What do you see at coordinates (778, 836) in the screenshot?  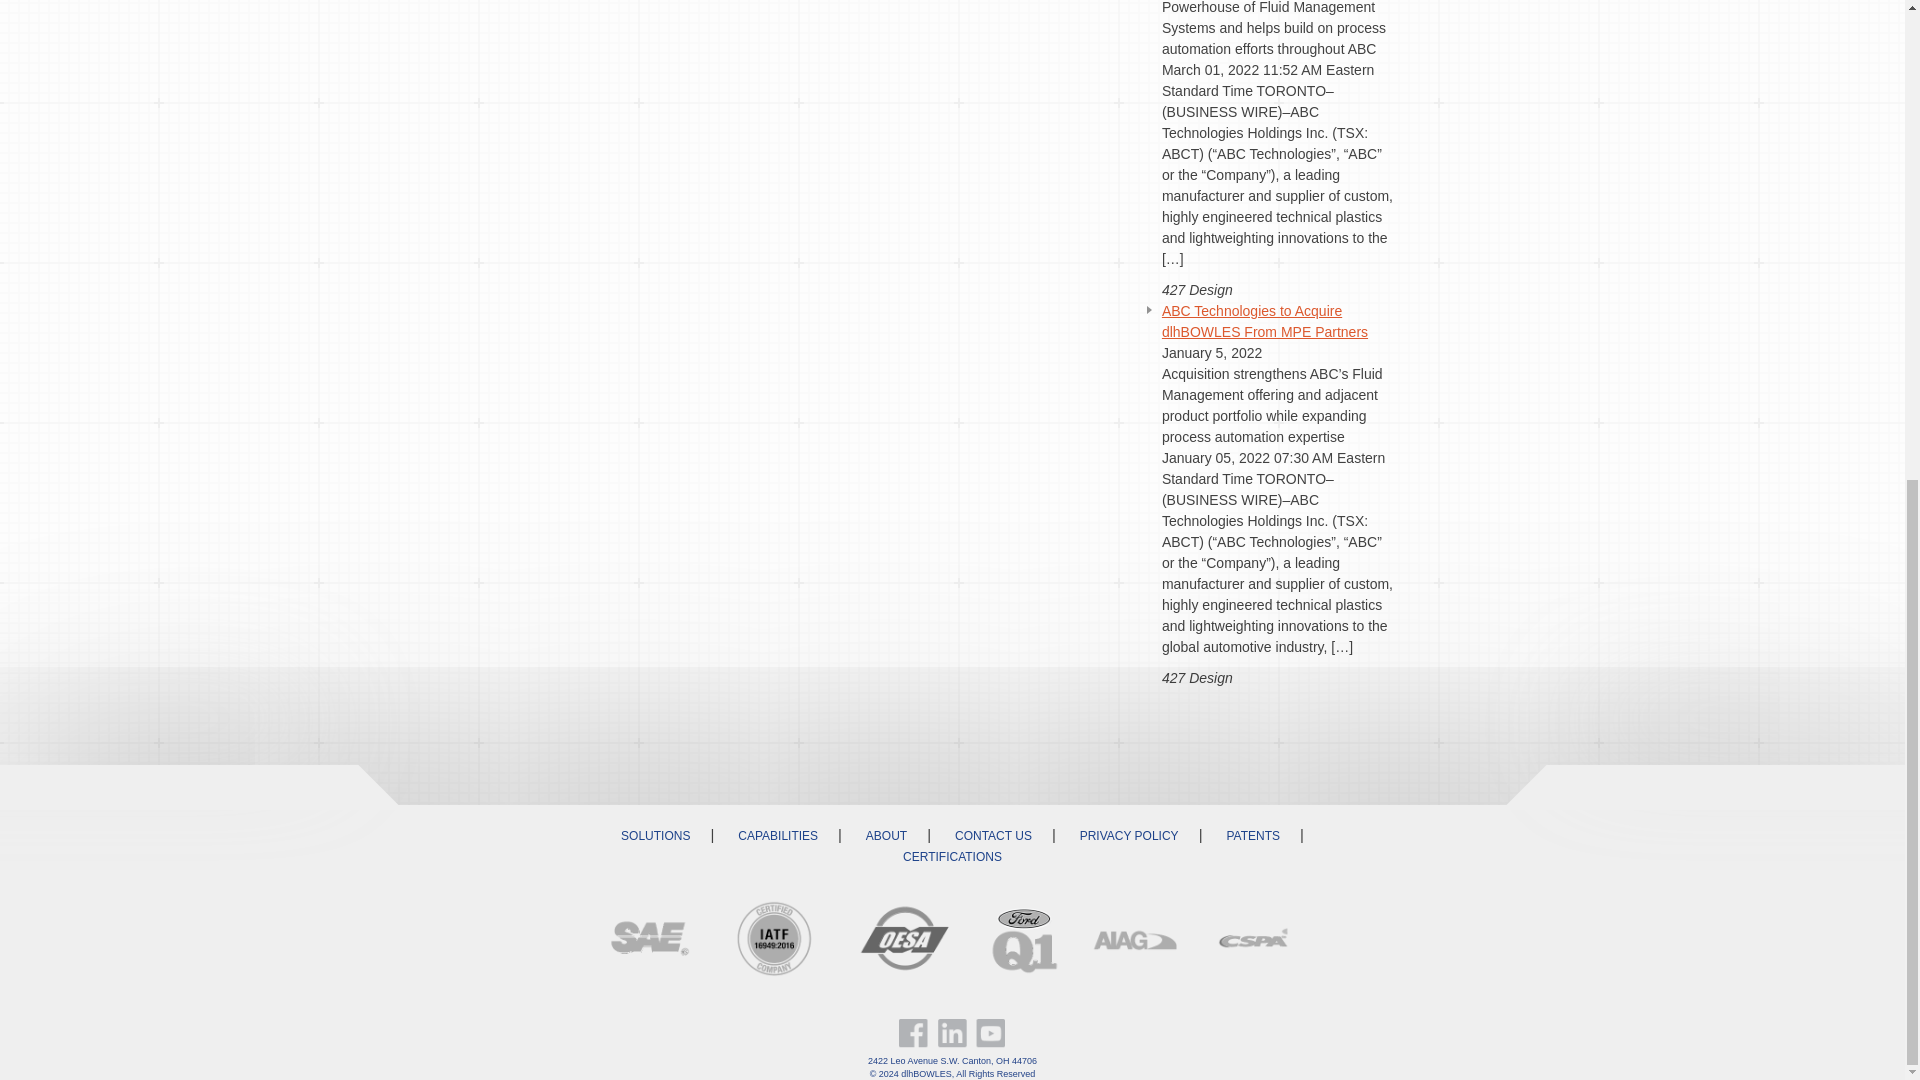 I see `CAPABILITIES` at bounding box center [778, 836].